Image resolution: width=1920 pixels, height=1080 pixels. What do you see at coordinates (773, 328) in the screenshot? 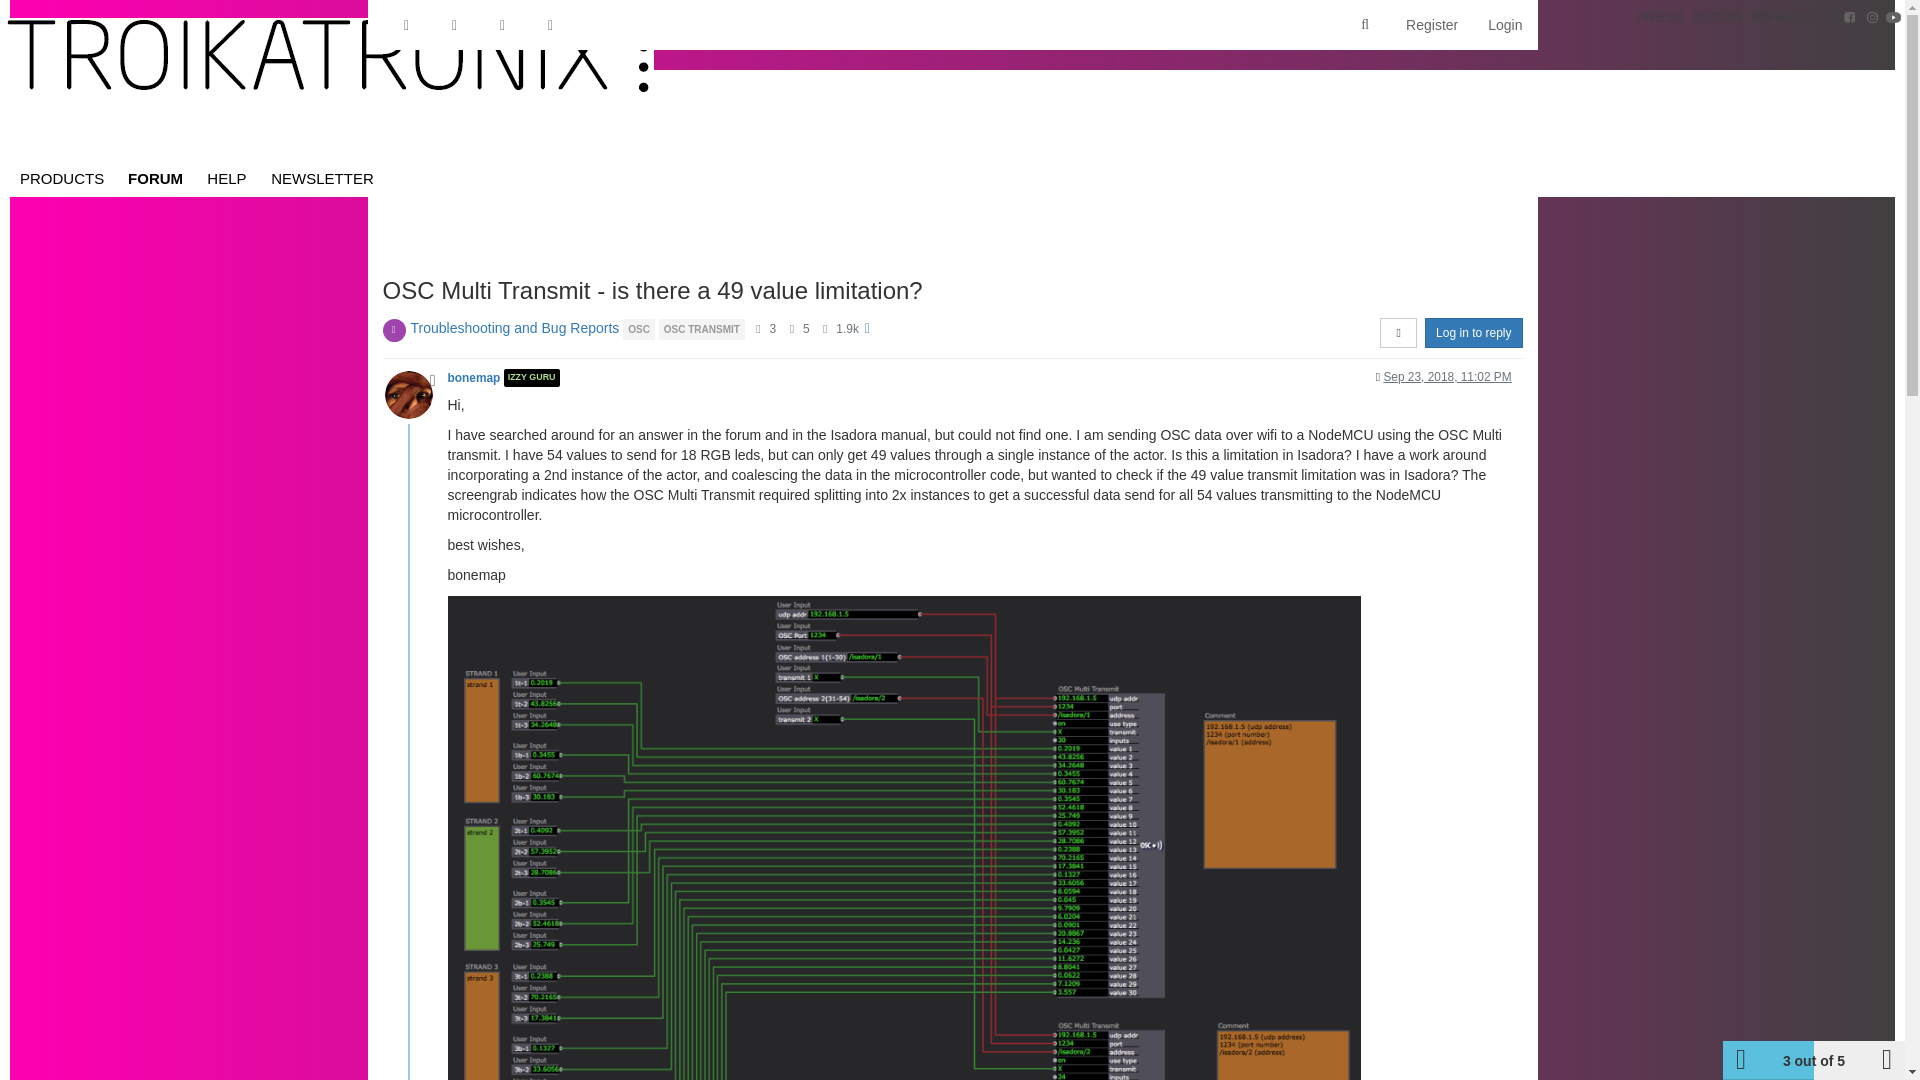
I see `3` at bounding box center [773, 328].